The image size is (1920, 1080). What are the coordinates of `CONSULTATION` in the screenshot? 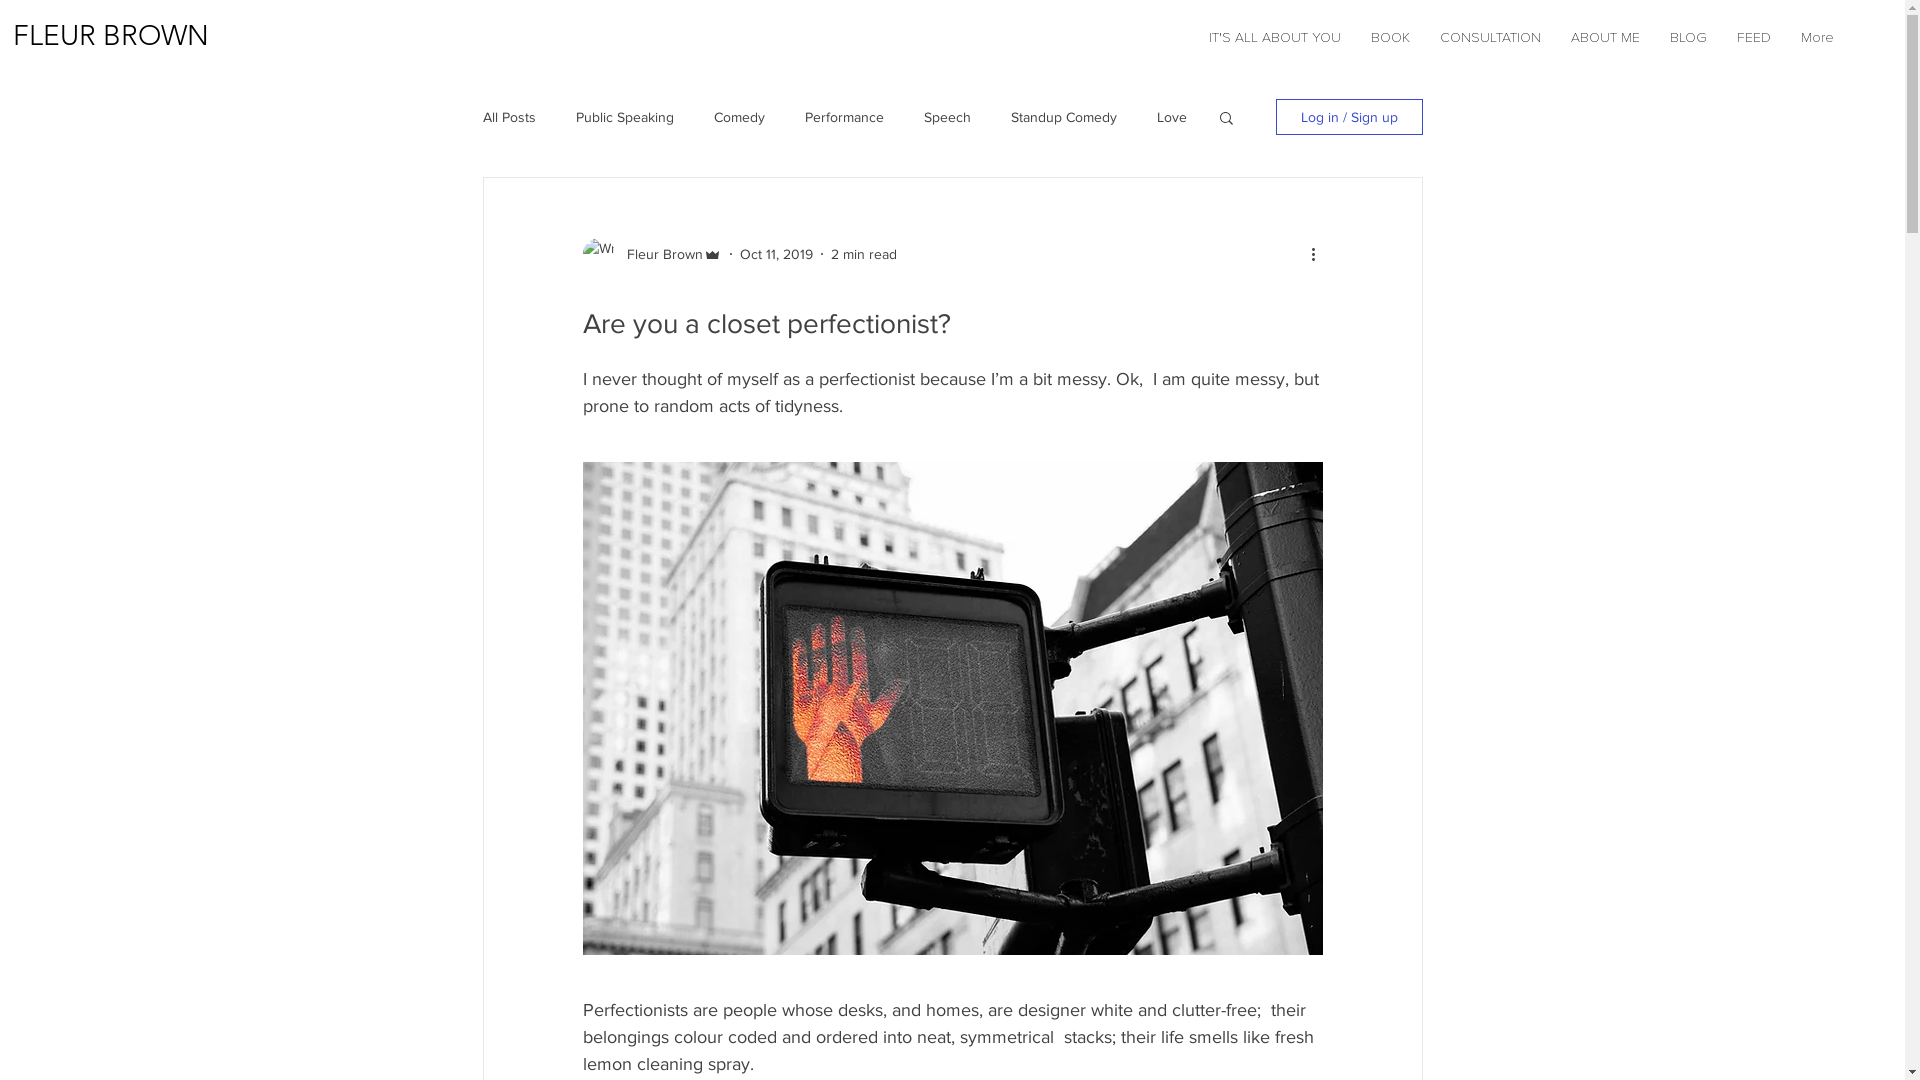 It's located at (1490, 38).